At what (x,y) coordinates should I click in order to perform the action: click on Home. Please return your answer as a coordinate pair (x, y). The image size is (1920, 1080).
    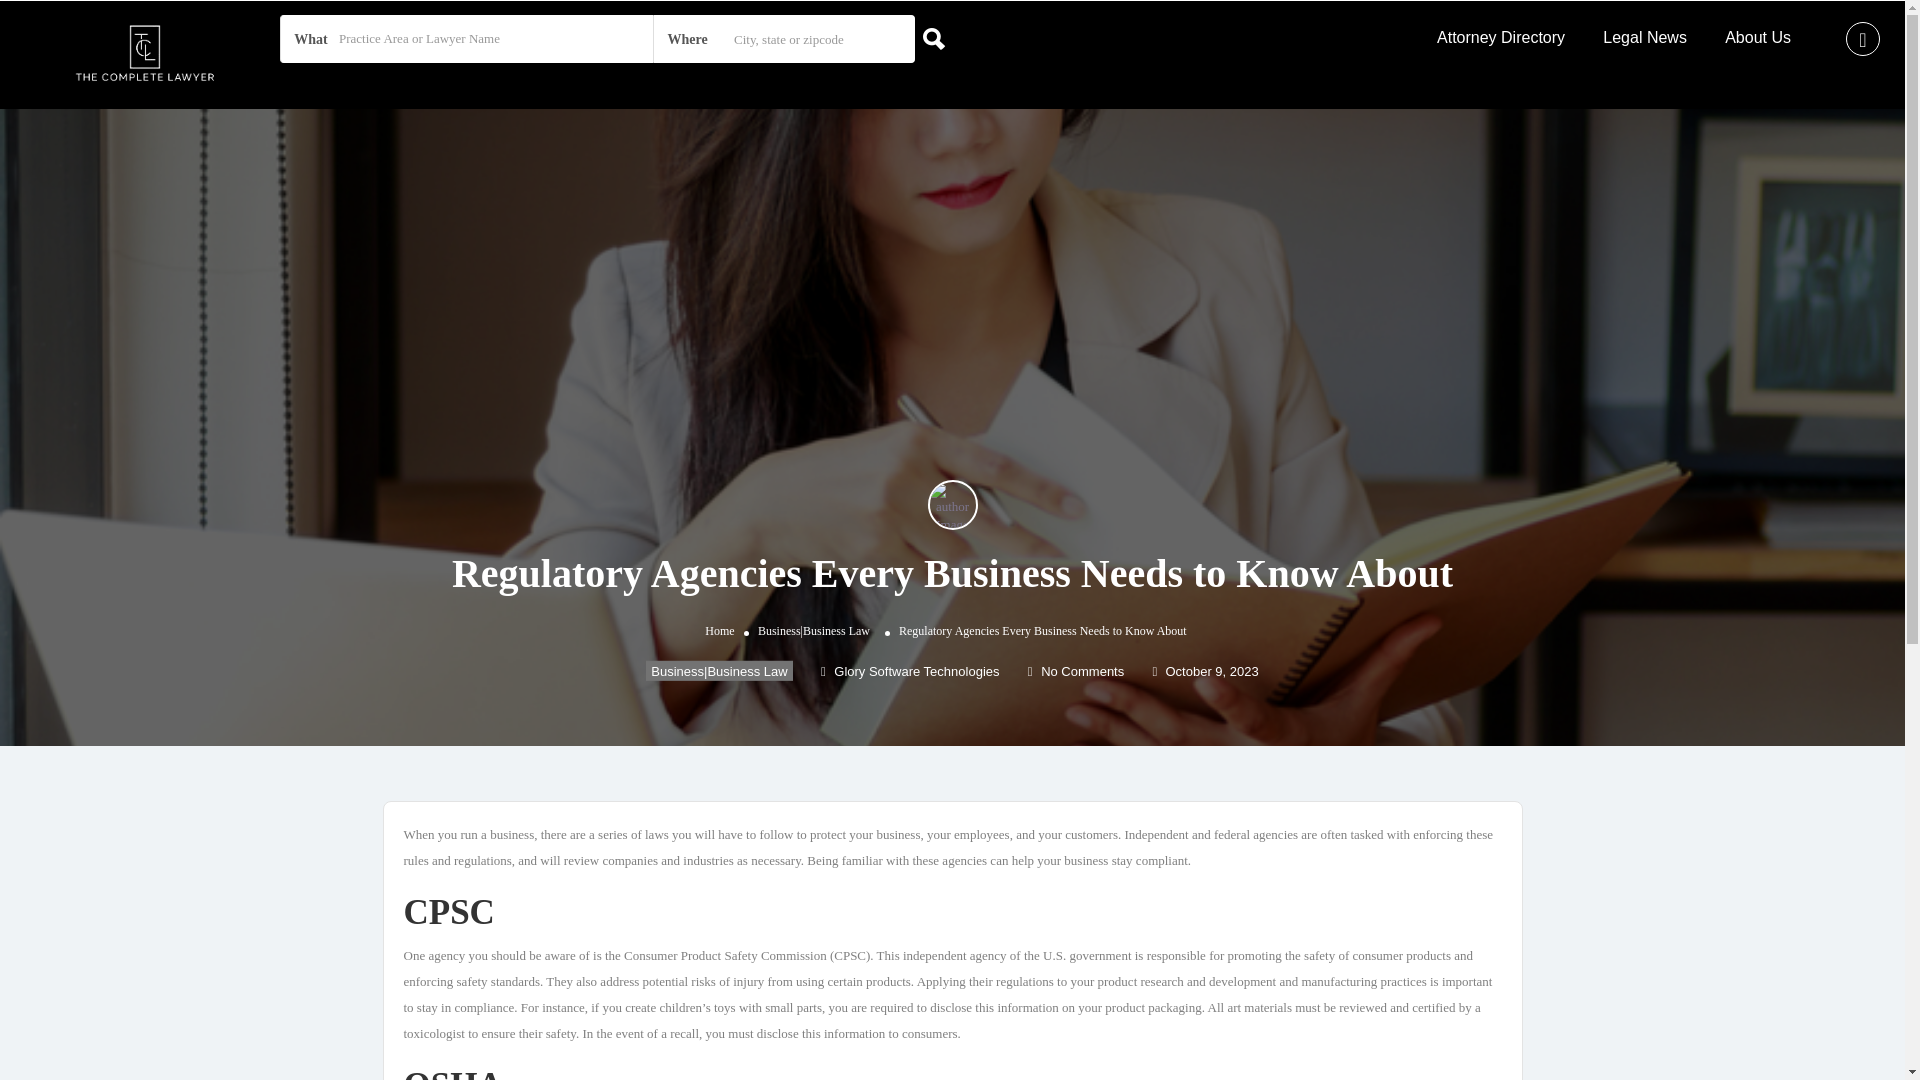
    Looking at the image, I should click on (718, 631).